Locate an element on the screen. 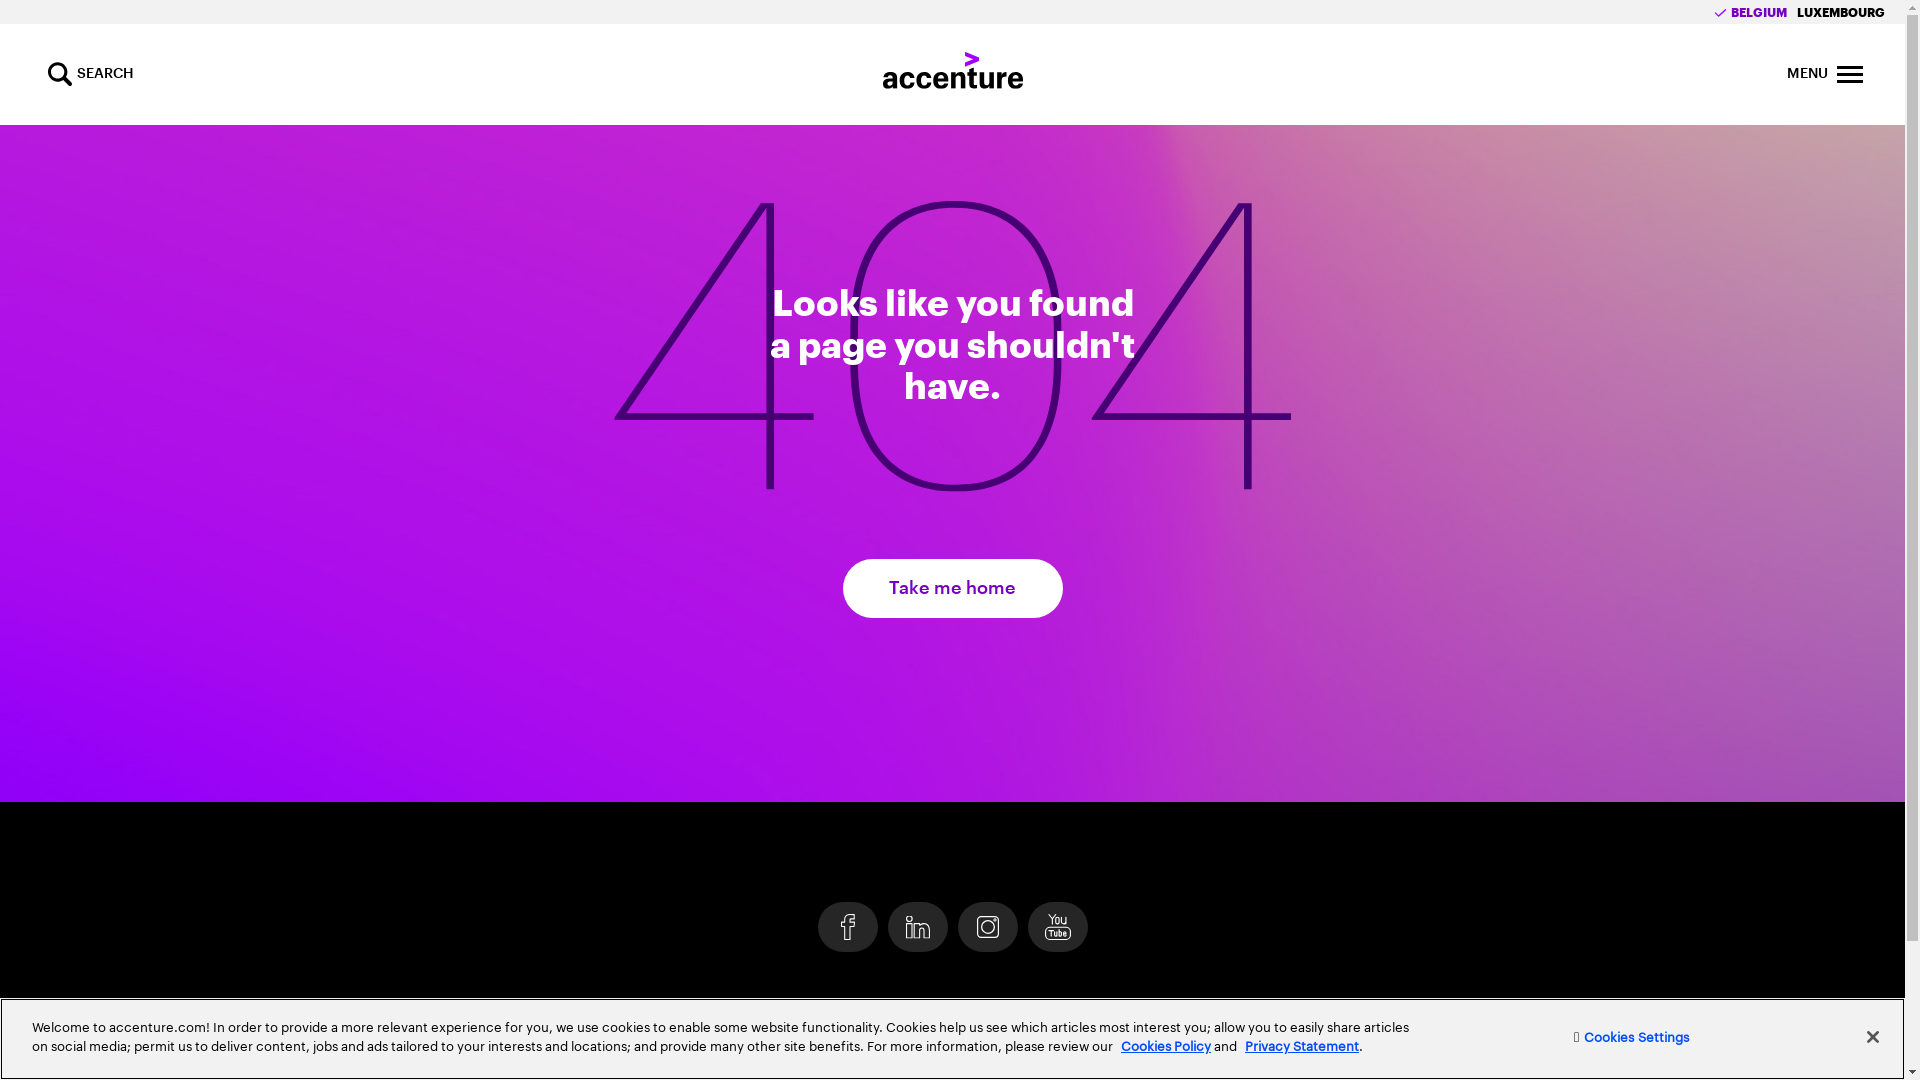  youtube is located at coordinates (1058, 927).